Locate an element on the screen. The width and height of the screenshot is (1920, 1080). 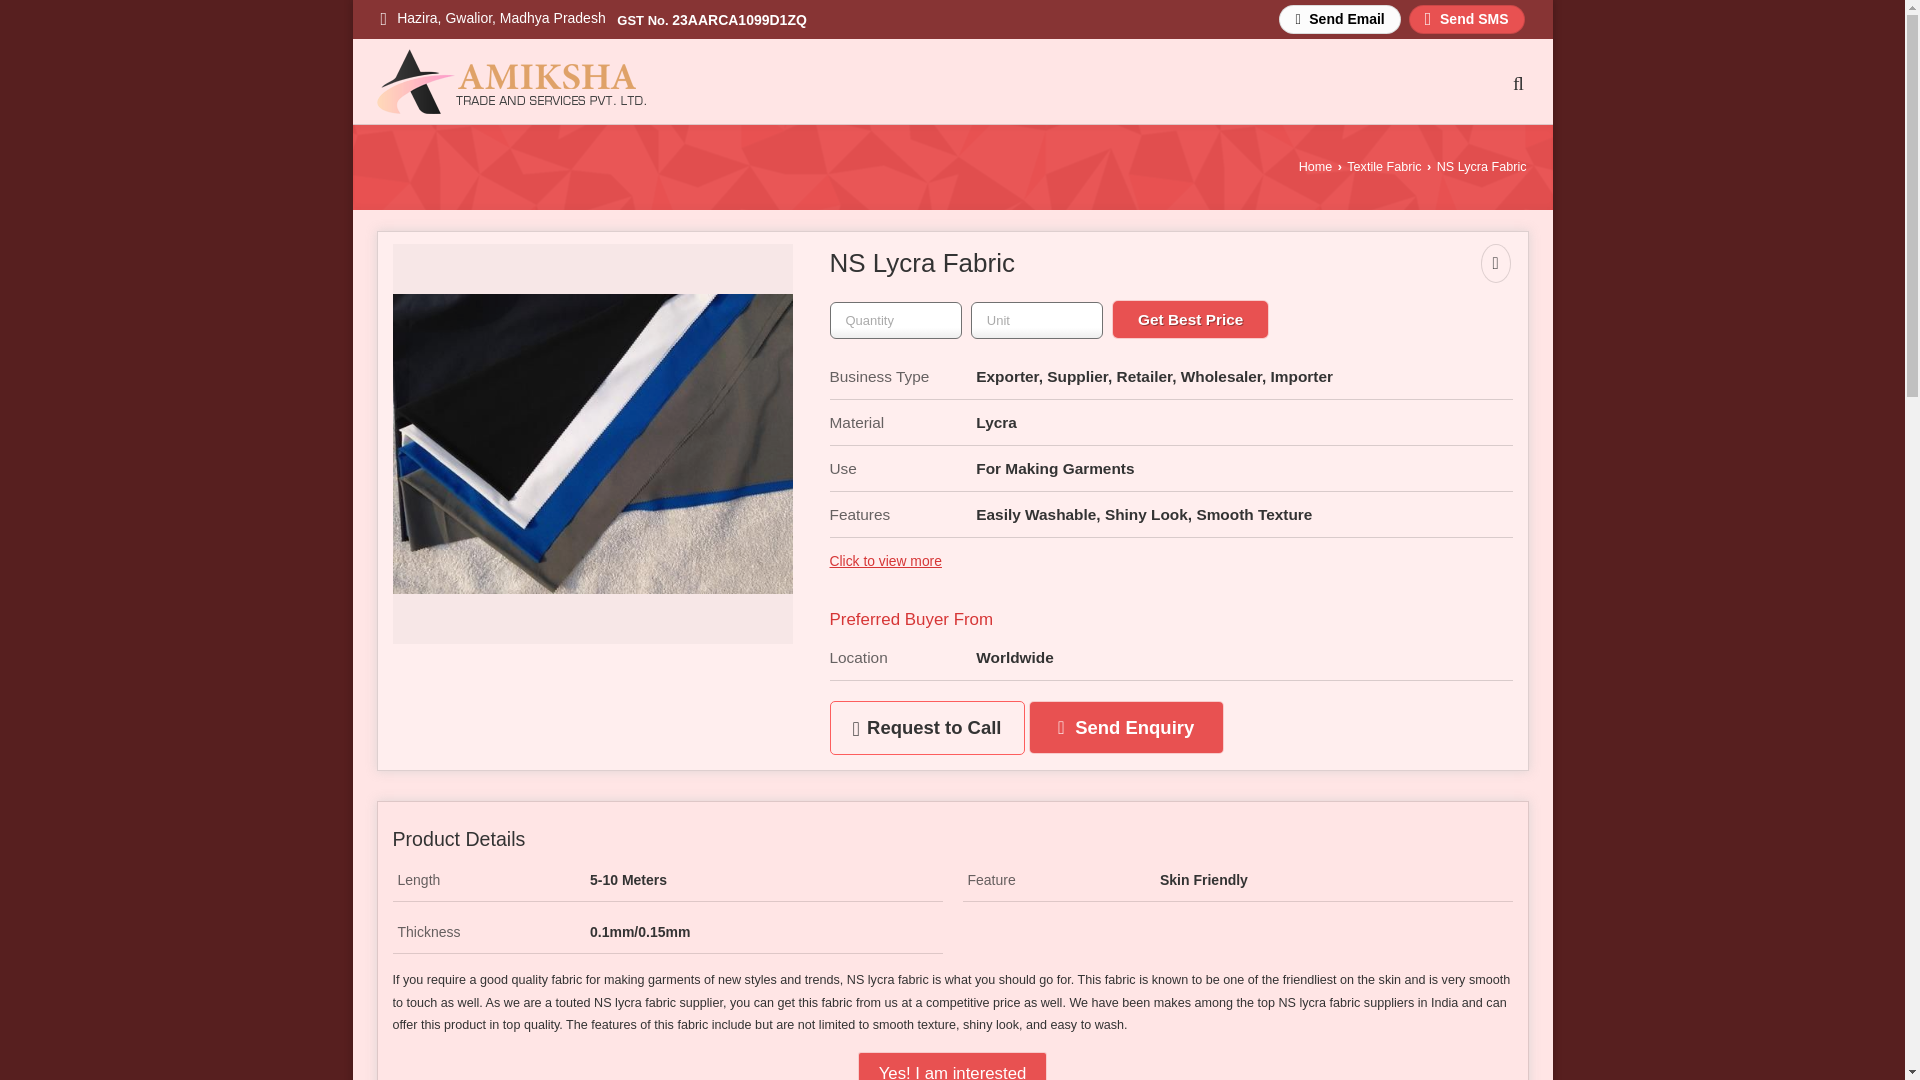
Yes! I am interested is located at coordinates (953, 1066).